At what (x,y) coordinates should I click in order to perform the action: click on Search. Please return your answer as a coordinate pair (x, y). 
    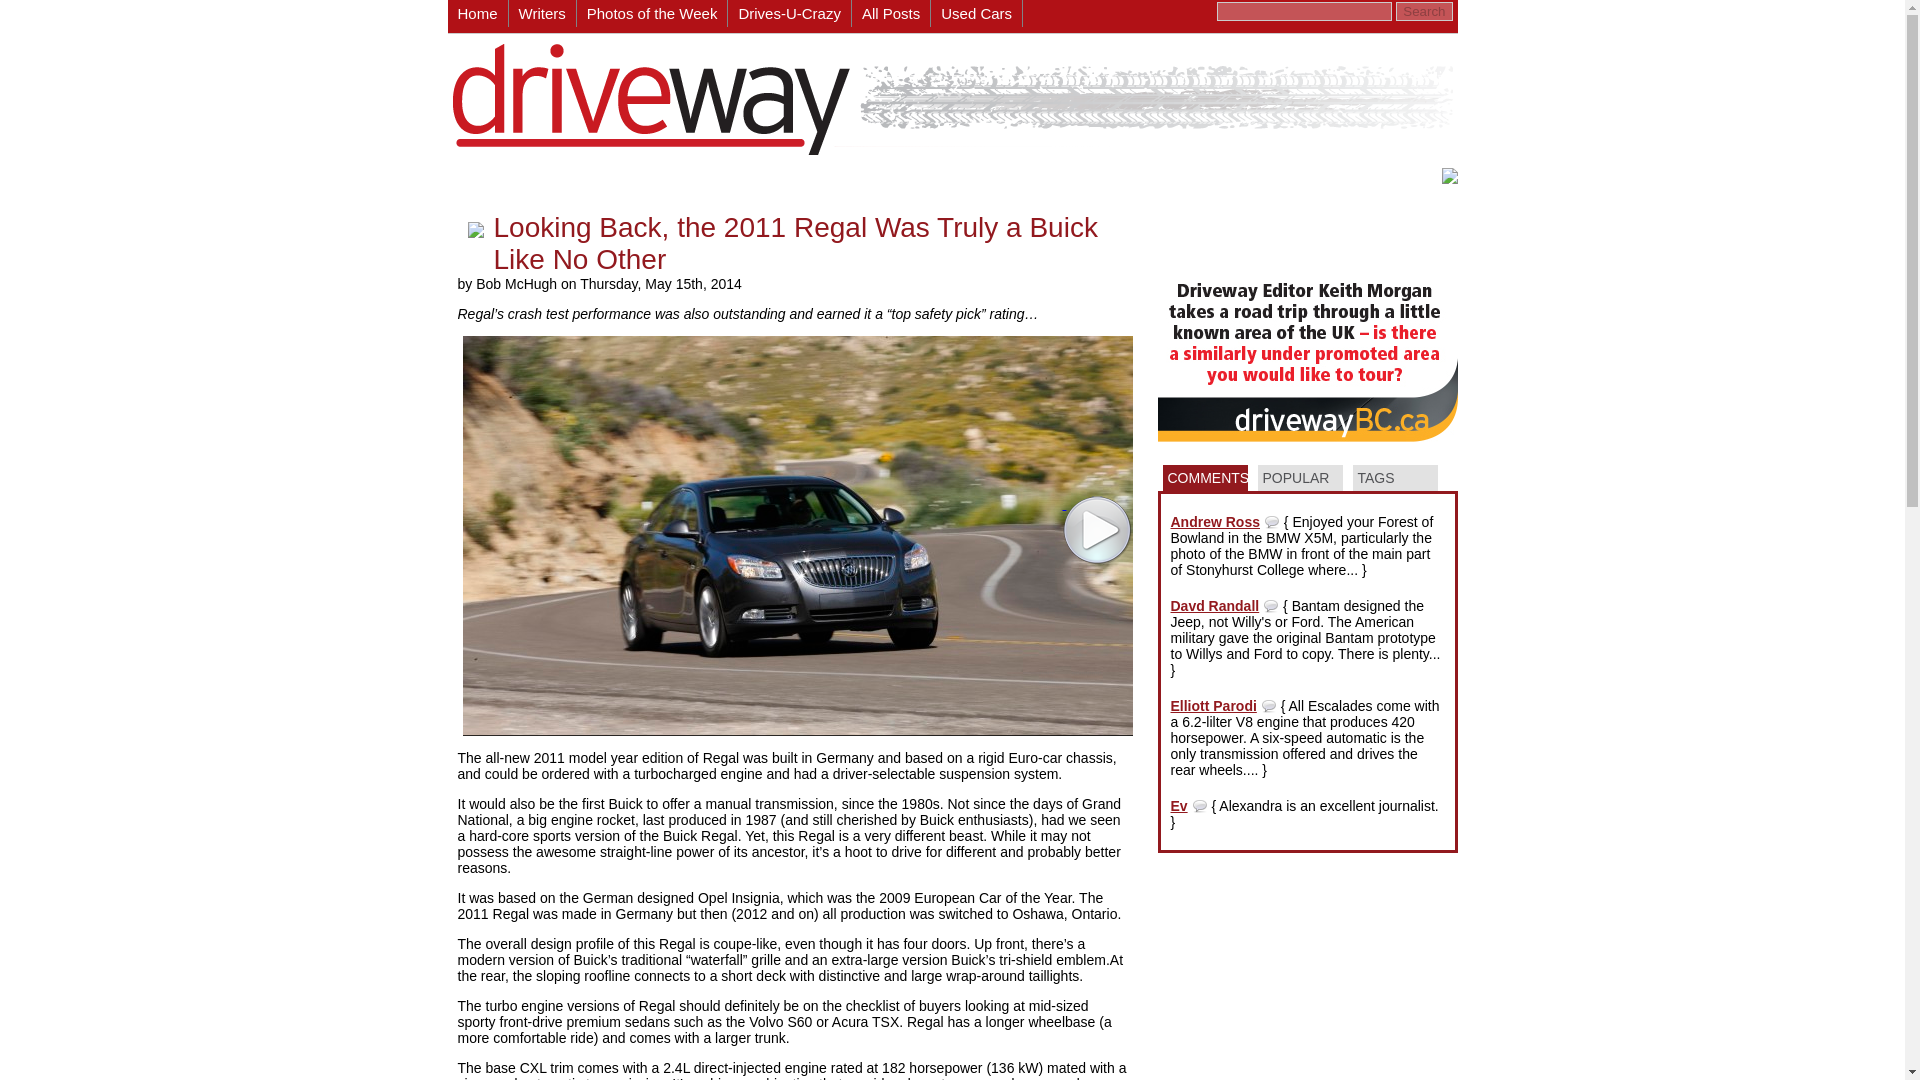
    Looking at the image, I should click on (1423, 11).